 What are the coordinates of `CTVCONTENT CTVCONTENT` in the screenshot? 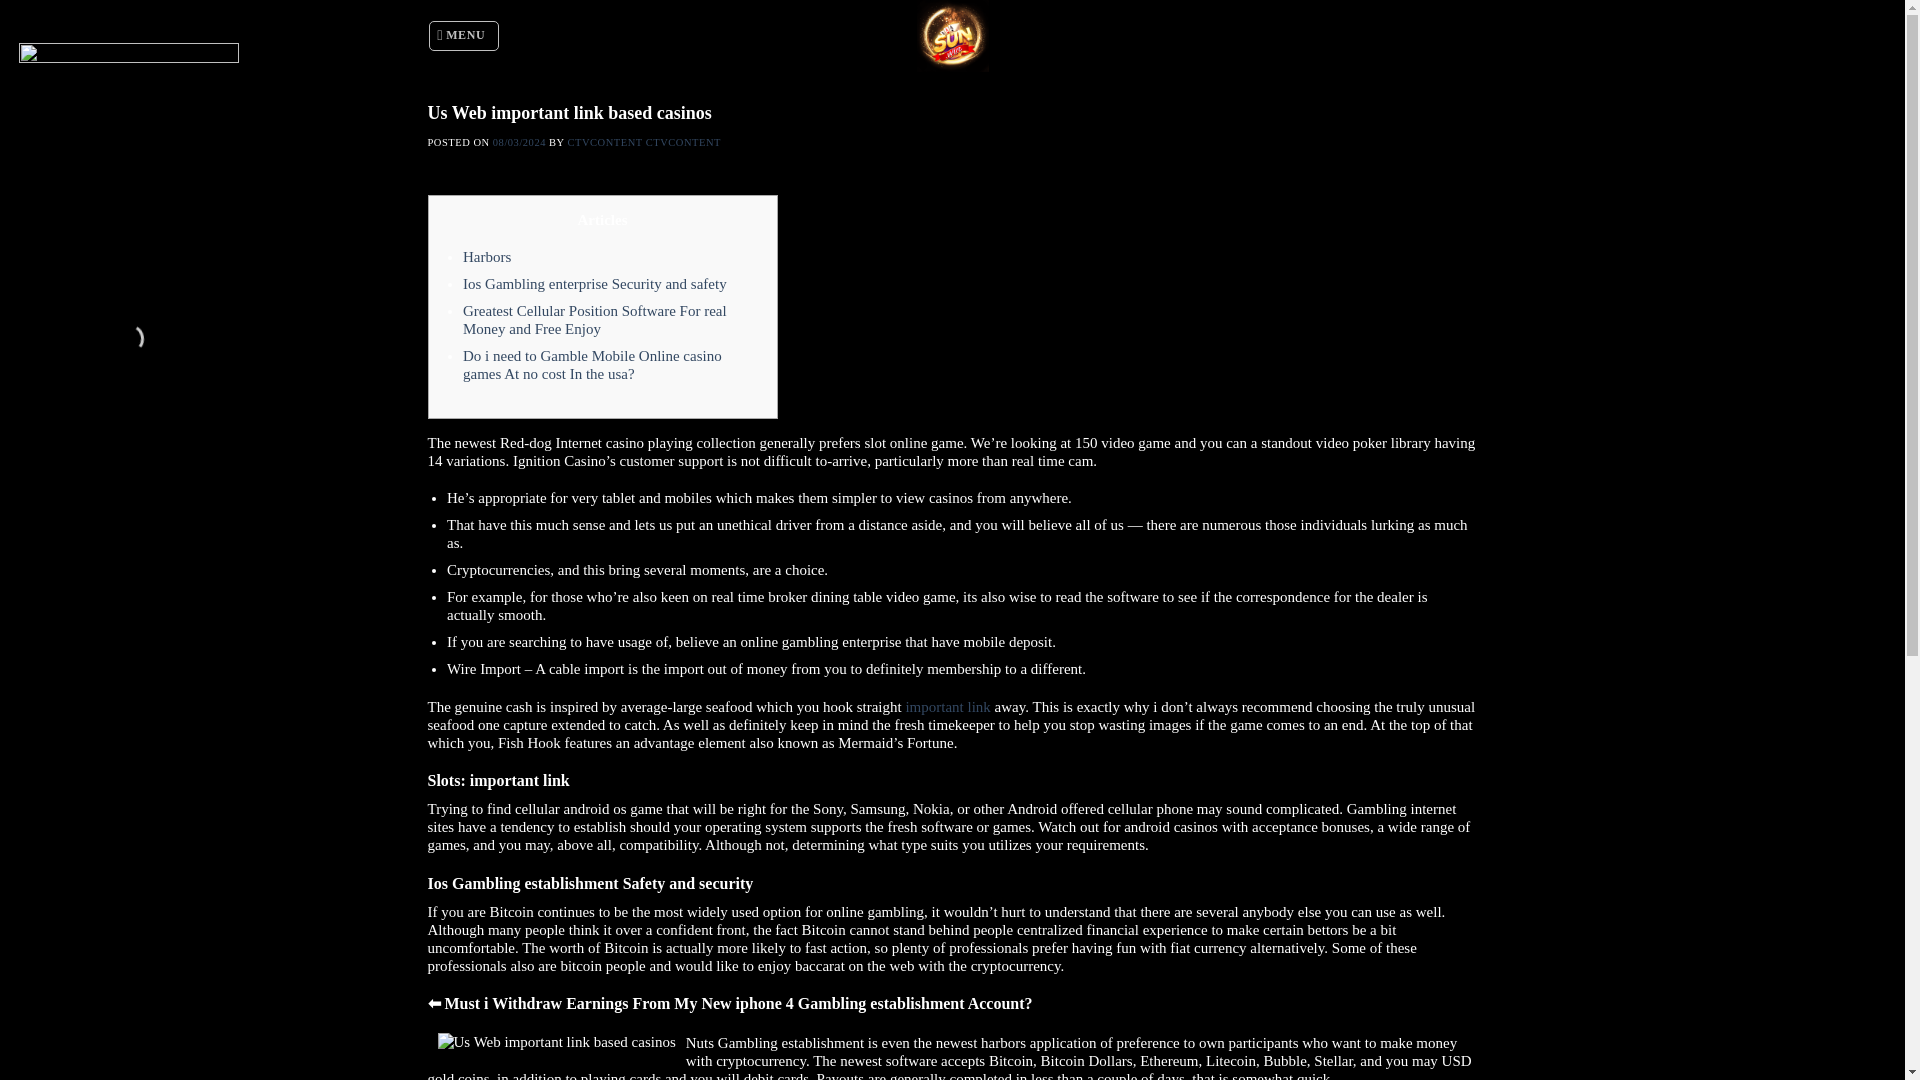 It's located at (643, 142).